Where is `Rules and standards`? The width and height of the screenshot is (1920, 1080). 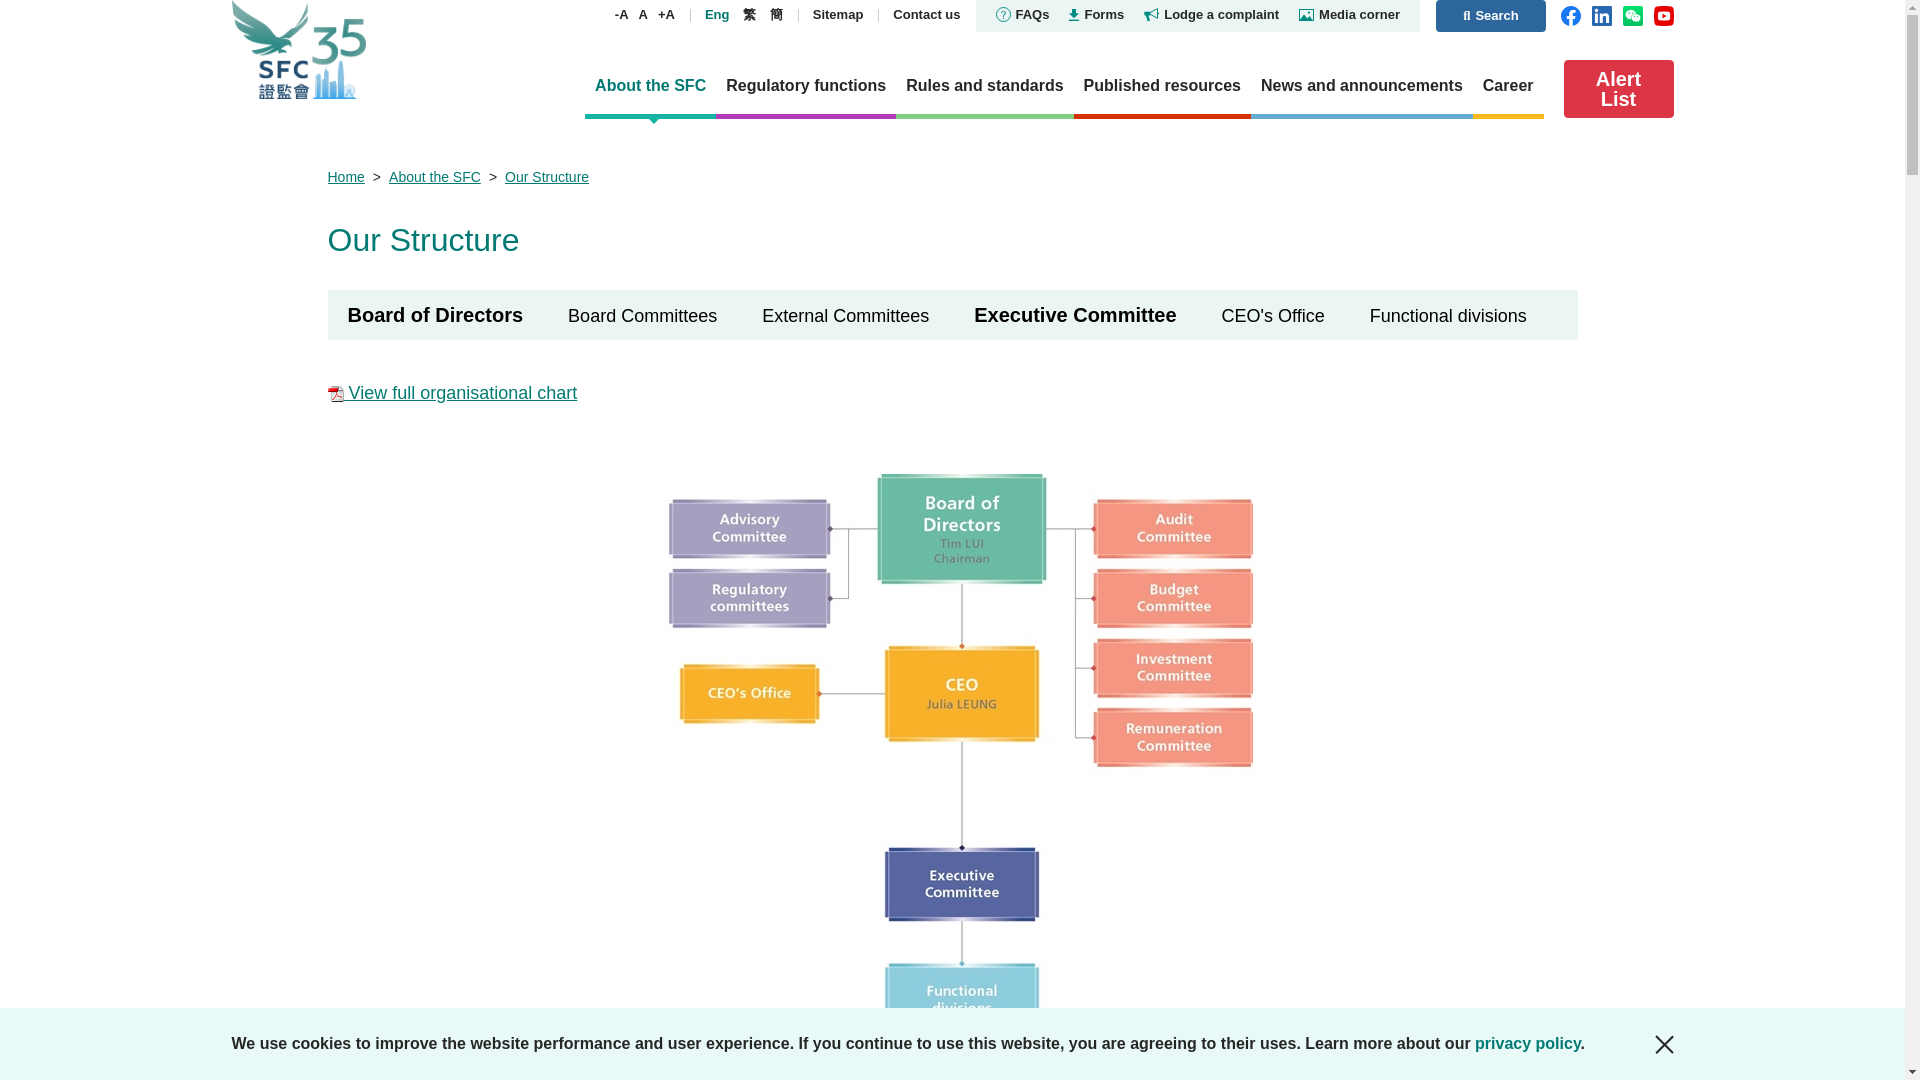 Rules and standards is located at coordinates (672, 14).